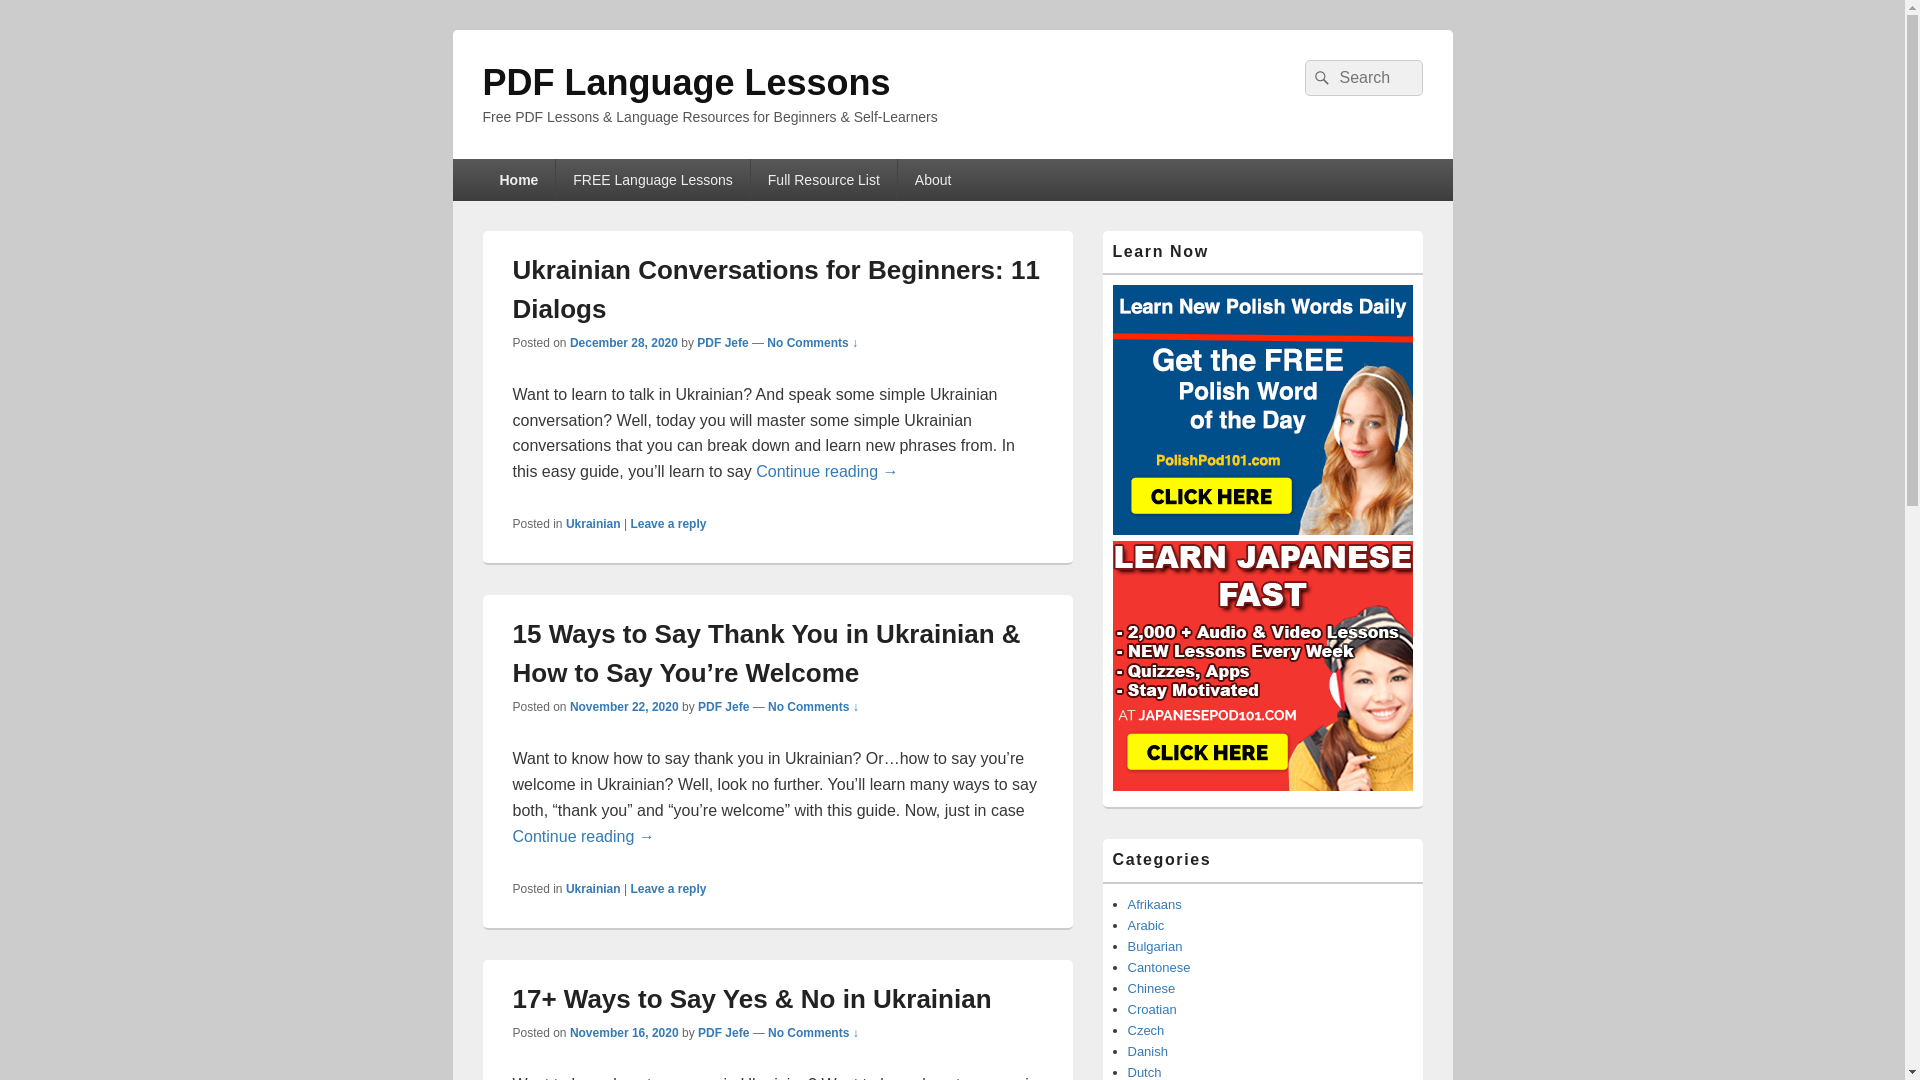 The height and width of the screenshot is (1080, 1920). Describe the element at coordinates (653, 179) in the screenshot. I see `FREE Language Lessons` at that location.